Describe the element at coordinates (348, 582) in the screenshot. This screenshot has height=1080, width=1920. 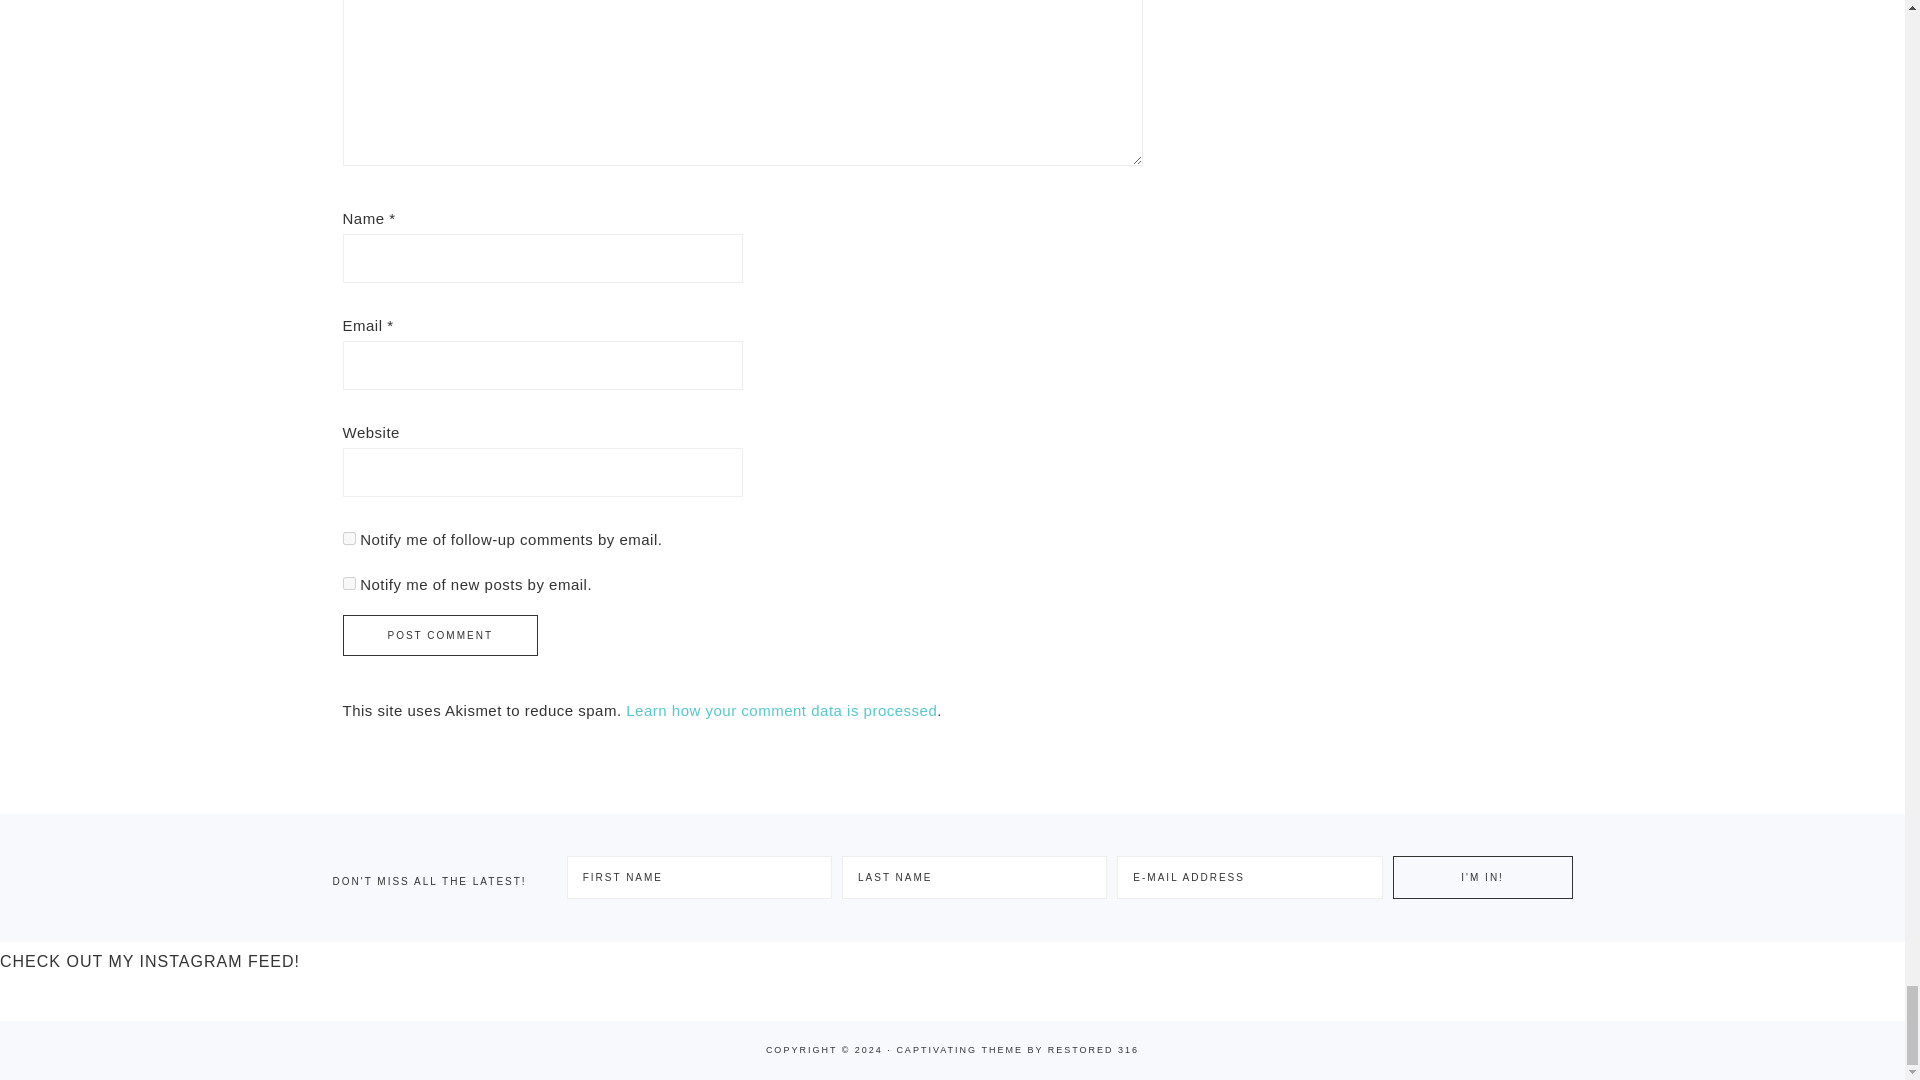
I see `subscribe` at that location.